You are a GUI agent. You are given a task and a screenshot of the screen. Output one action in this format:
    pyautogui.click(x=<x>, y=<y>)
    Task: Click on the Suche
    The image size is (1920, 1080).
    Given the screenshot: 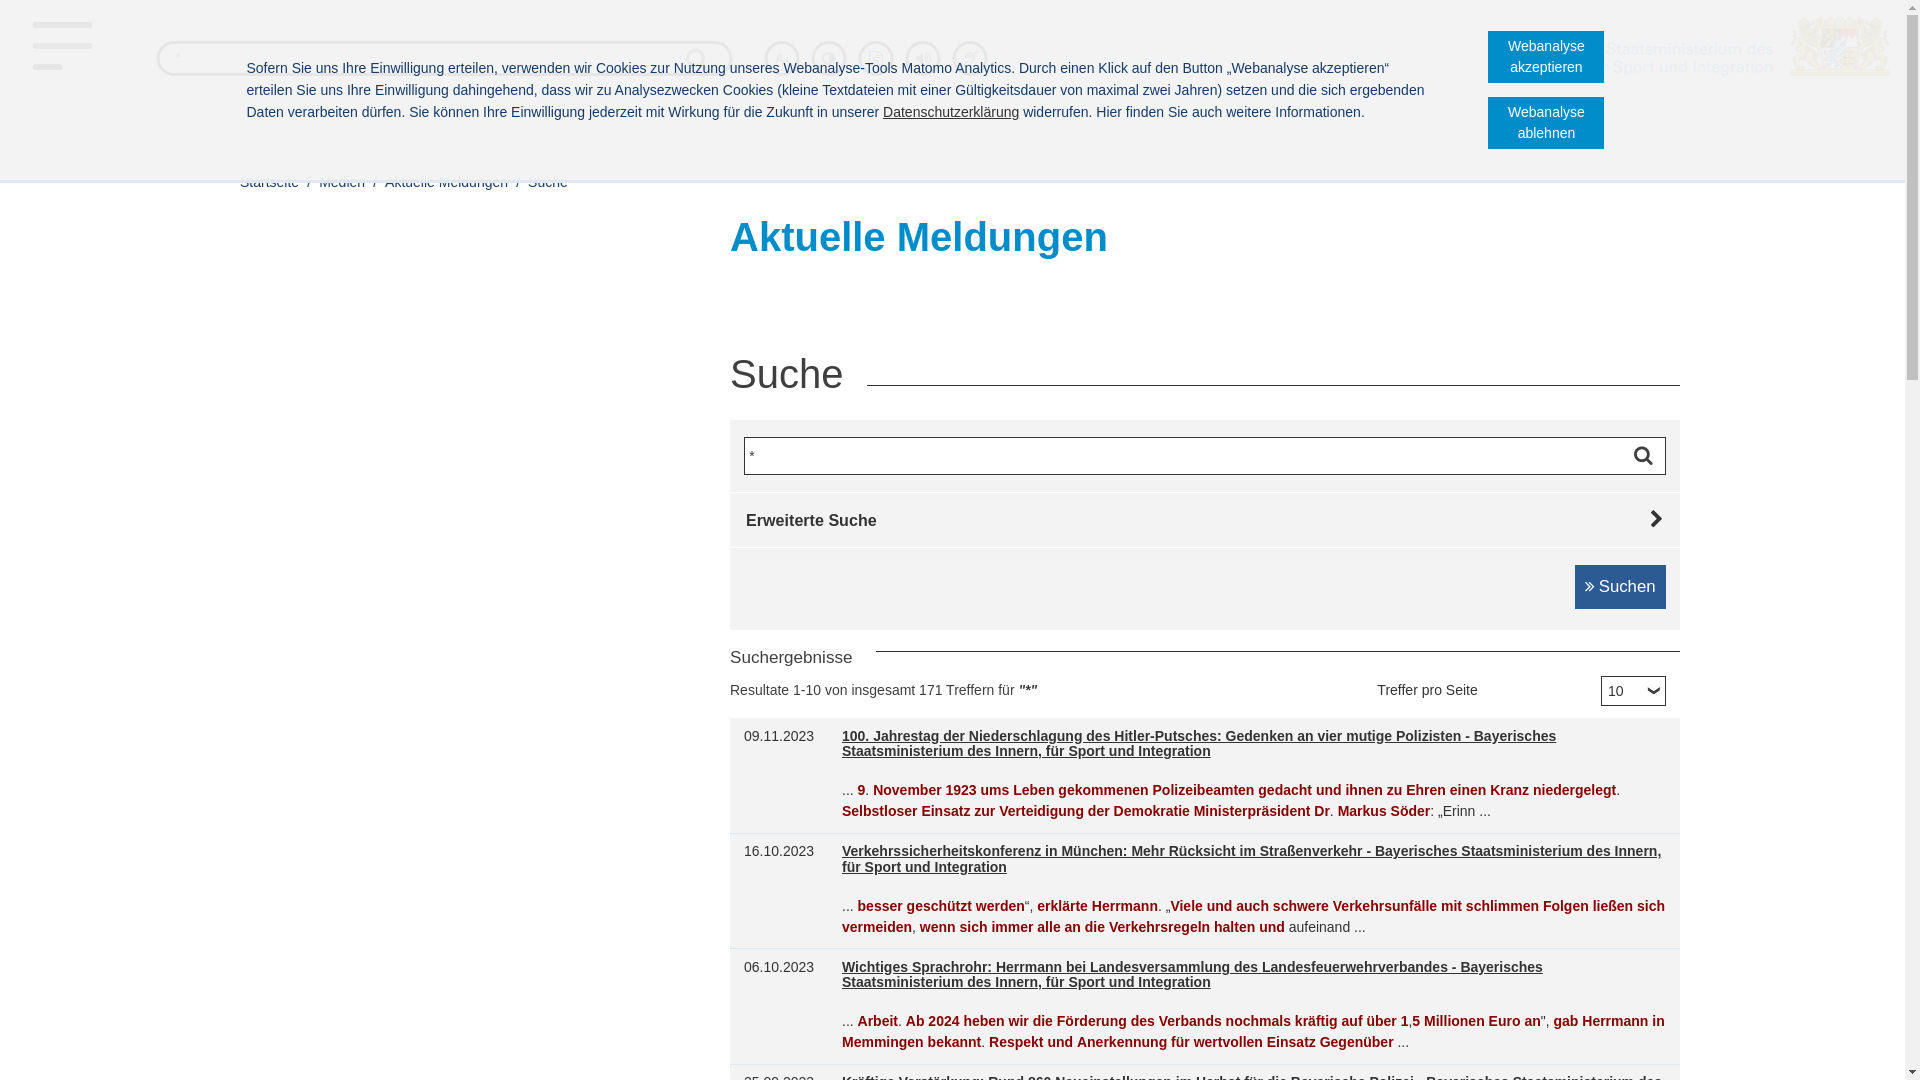 What is the action you would take?
    pyautogui.click(x=548, y=182)
    